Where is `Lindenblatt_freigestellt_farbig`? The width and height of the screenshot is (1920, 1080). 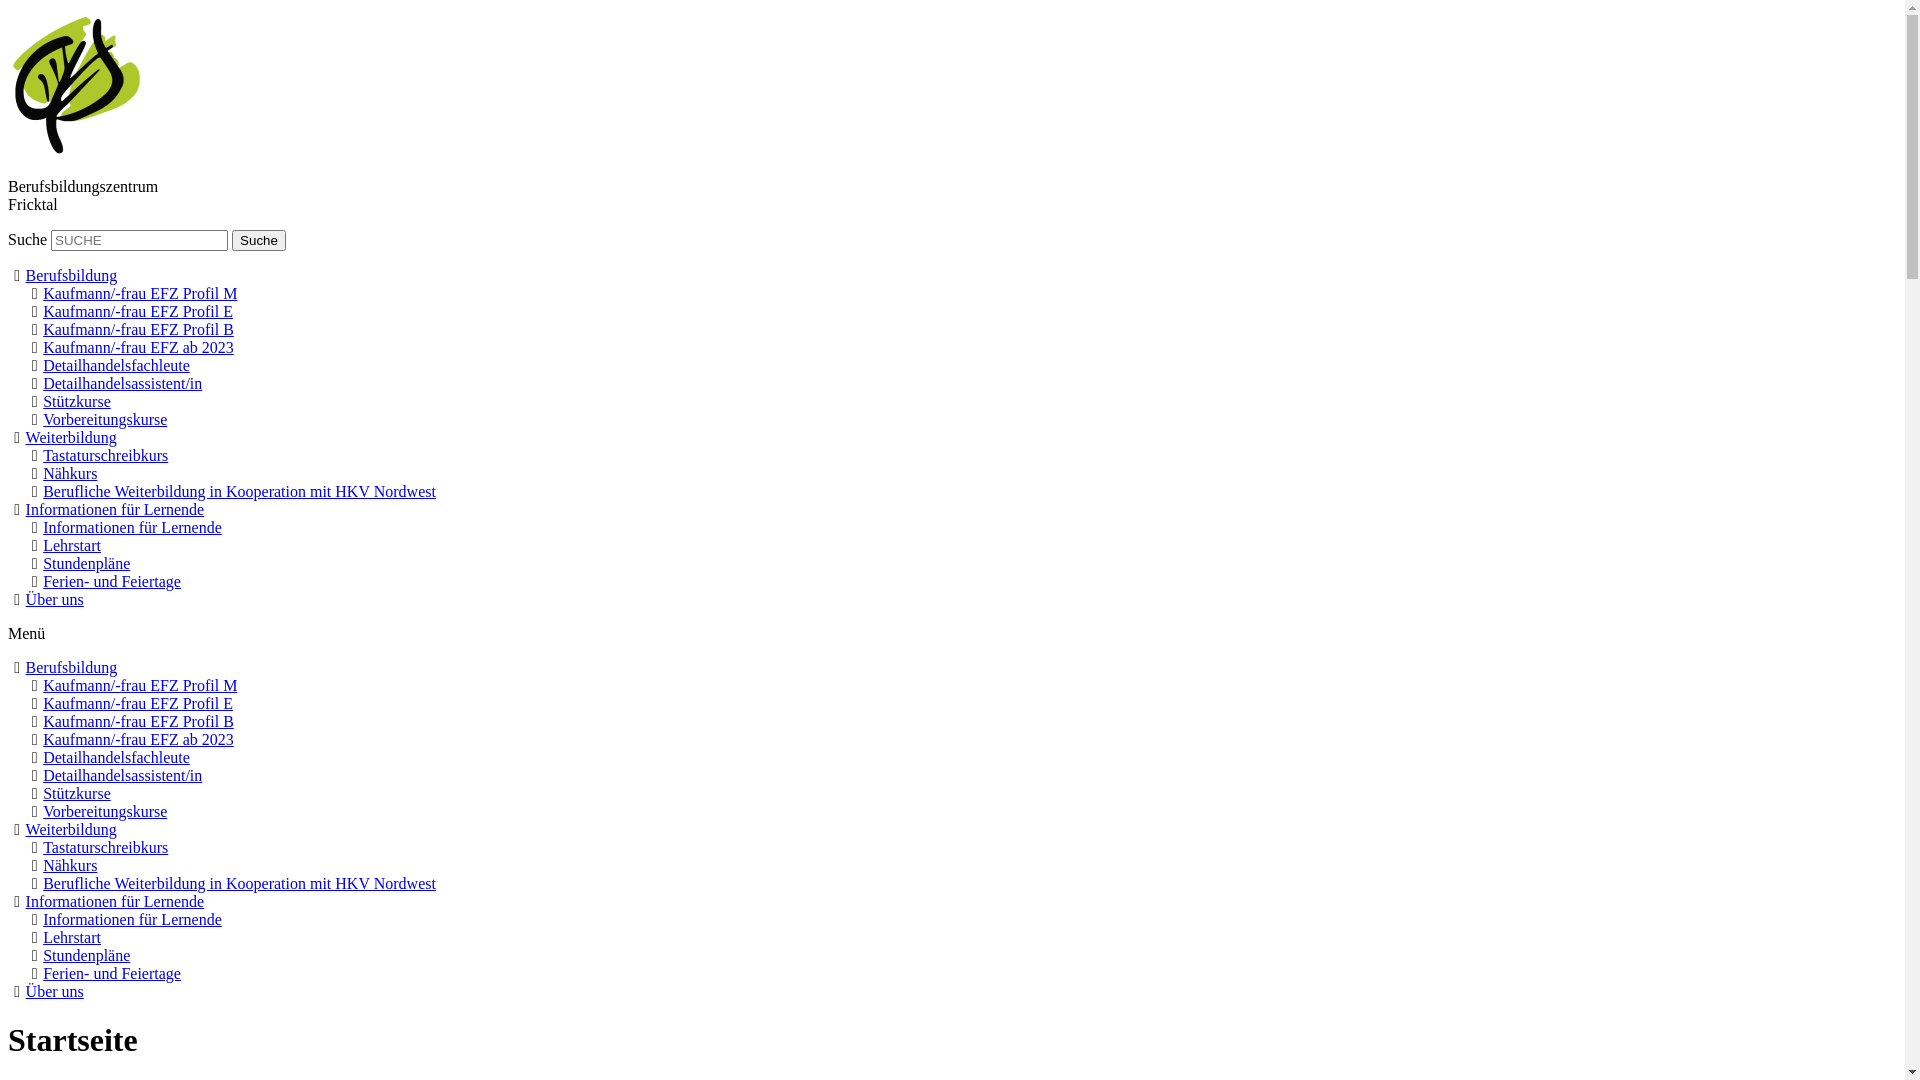 Lindenblatt_freigestellt_farbig is located at coordinates (76, 83).